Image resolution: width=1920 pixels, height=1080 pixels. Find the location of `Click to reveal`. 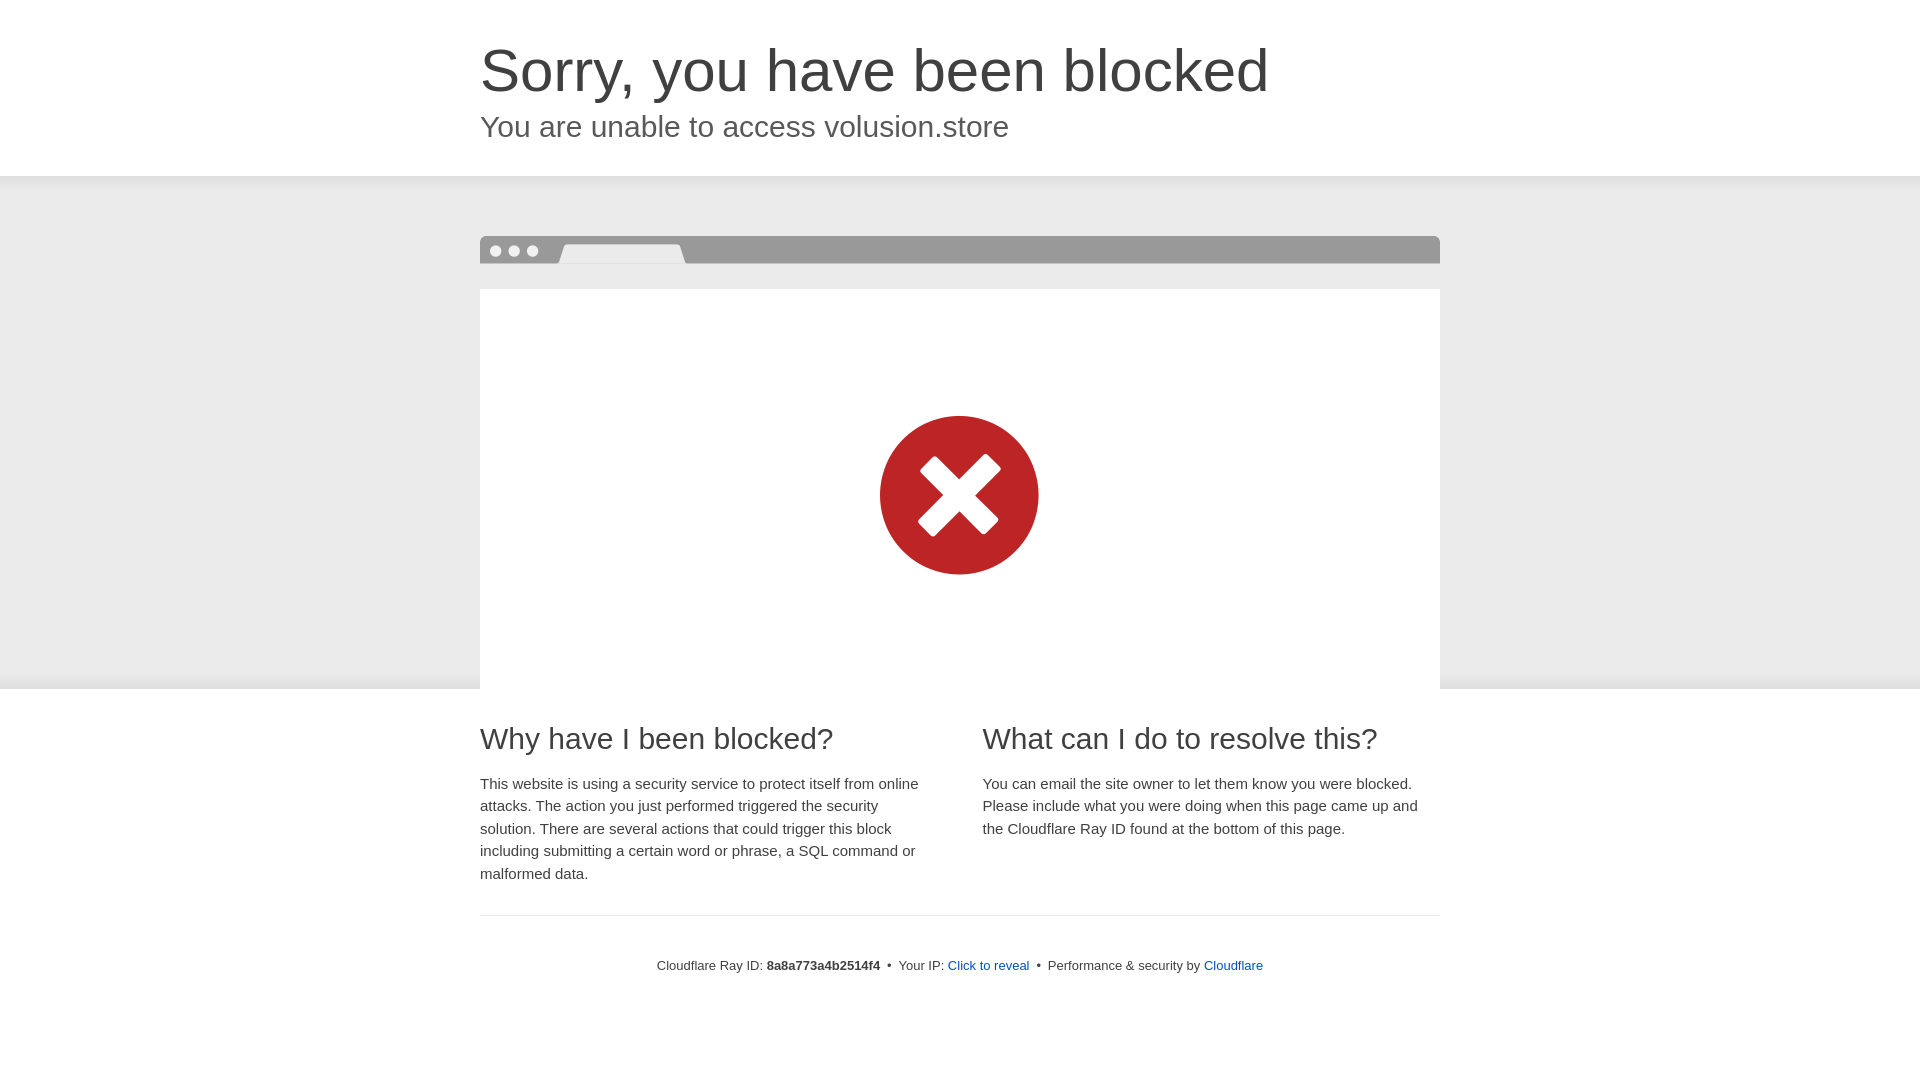

Click to reveal is located at coordinates (988, 966).